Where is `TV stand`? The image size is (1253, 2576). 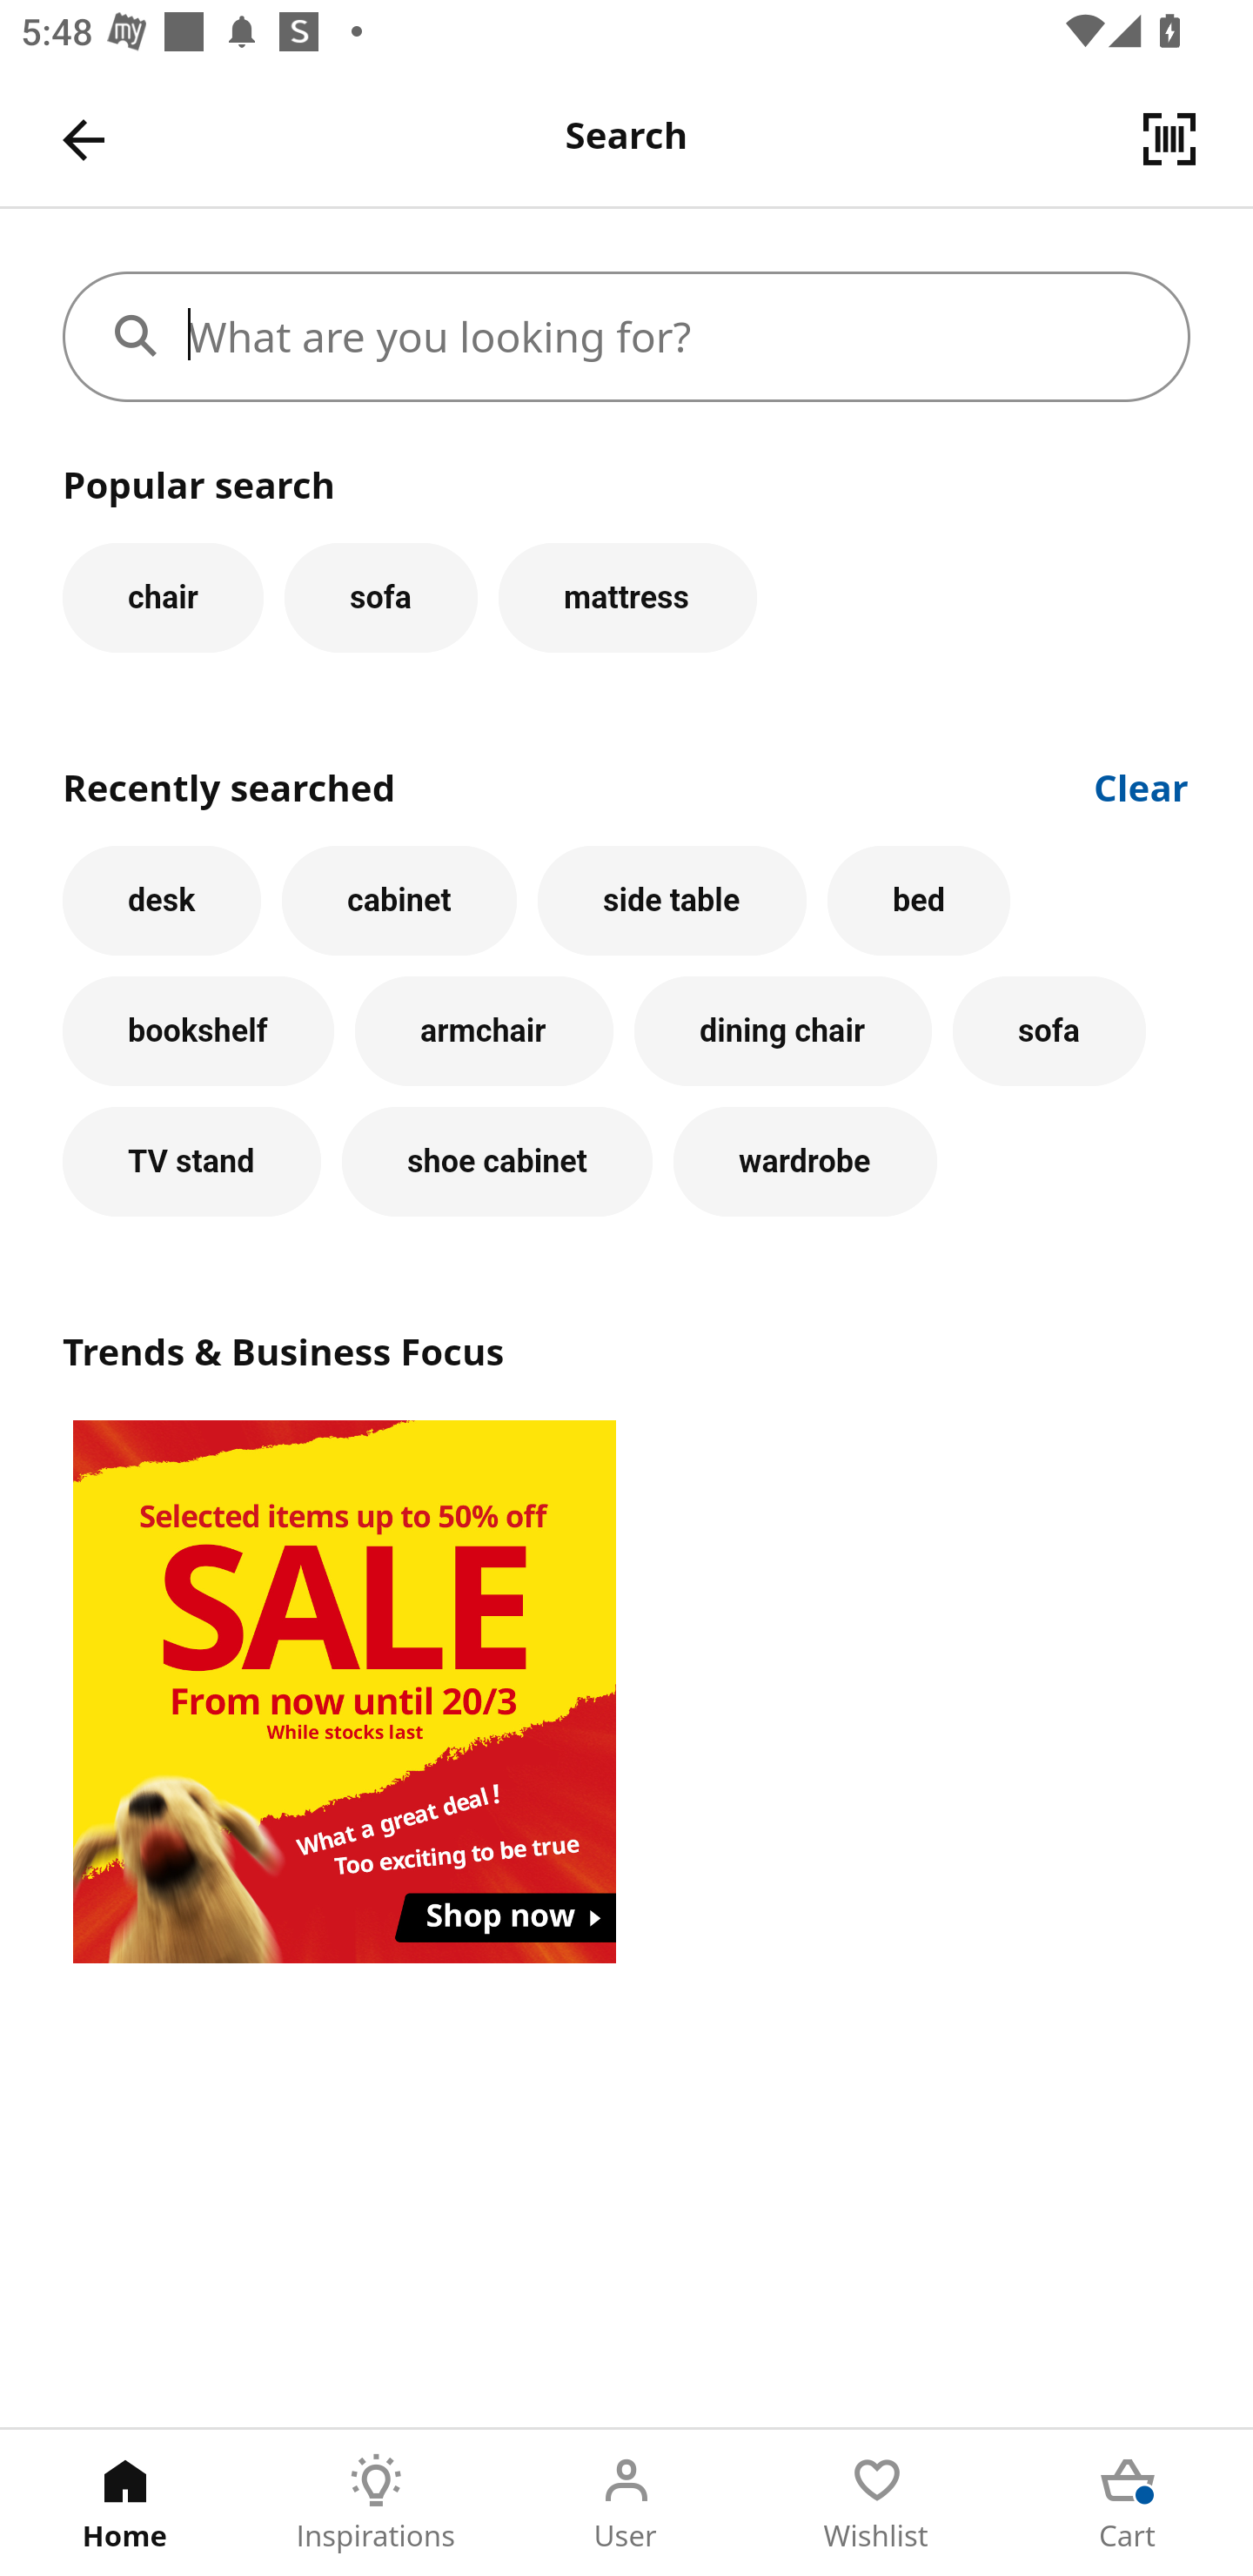 TV stand is located at coordinates (191, 1161).